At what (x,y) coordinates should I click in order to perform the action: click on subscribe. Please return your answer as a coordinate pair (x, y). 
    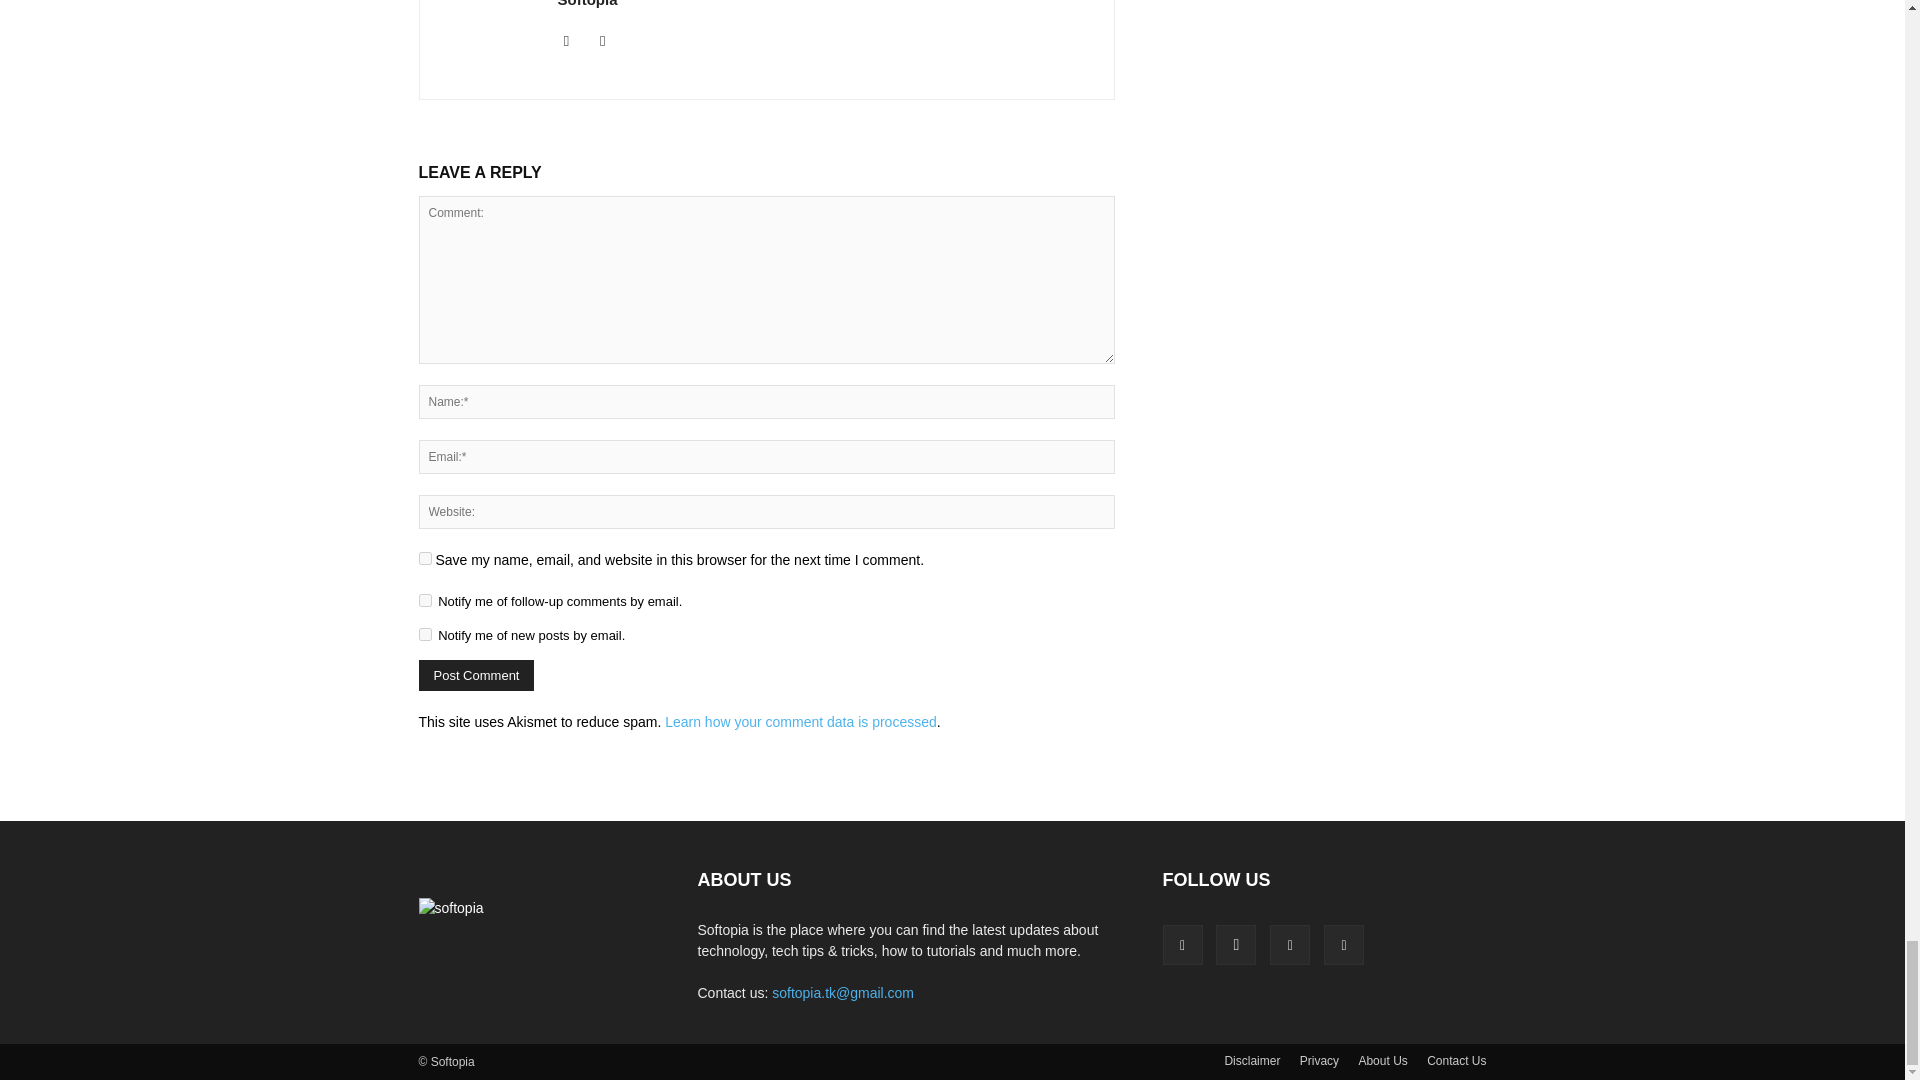
    Looking at the image, I should click on (424, 600).